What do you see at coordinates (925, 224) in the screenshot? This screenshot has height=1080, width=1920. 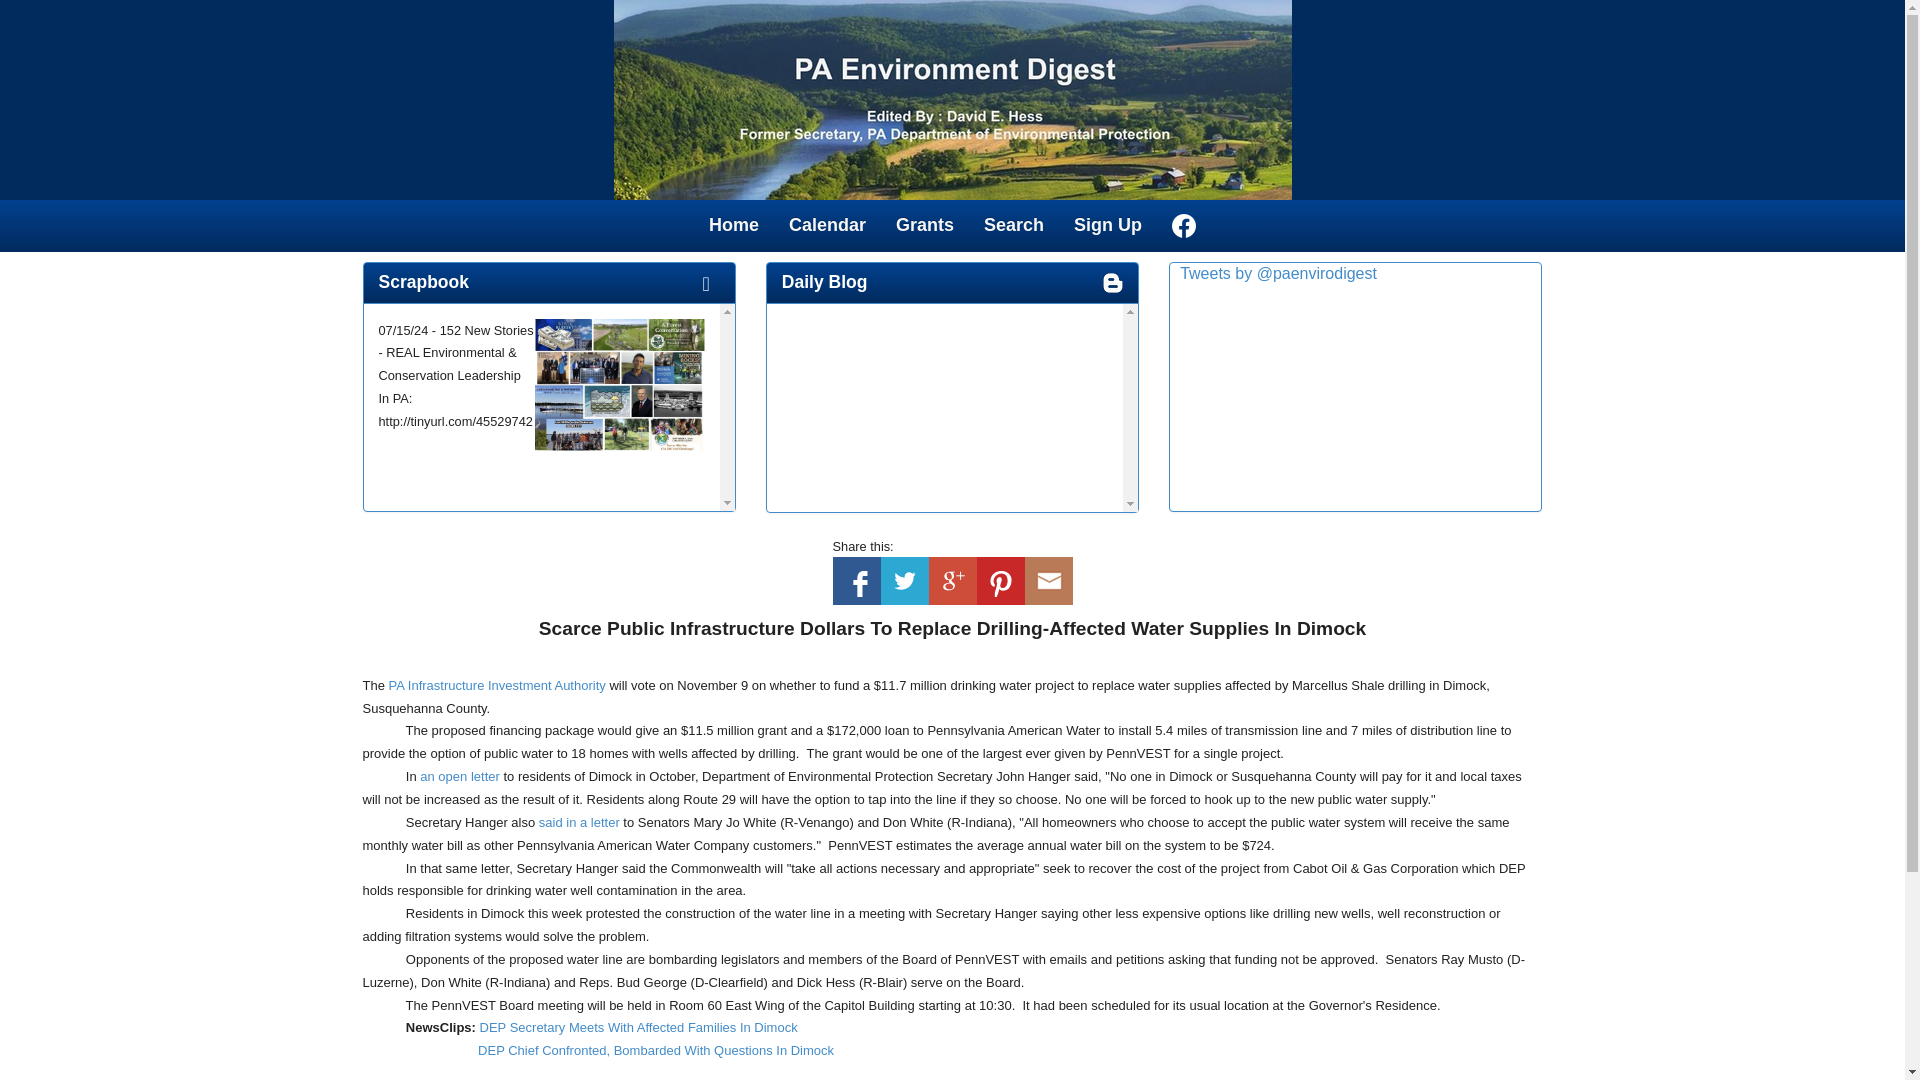 I see `Grants` at bounding box center [925, 224].